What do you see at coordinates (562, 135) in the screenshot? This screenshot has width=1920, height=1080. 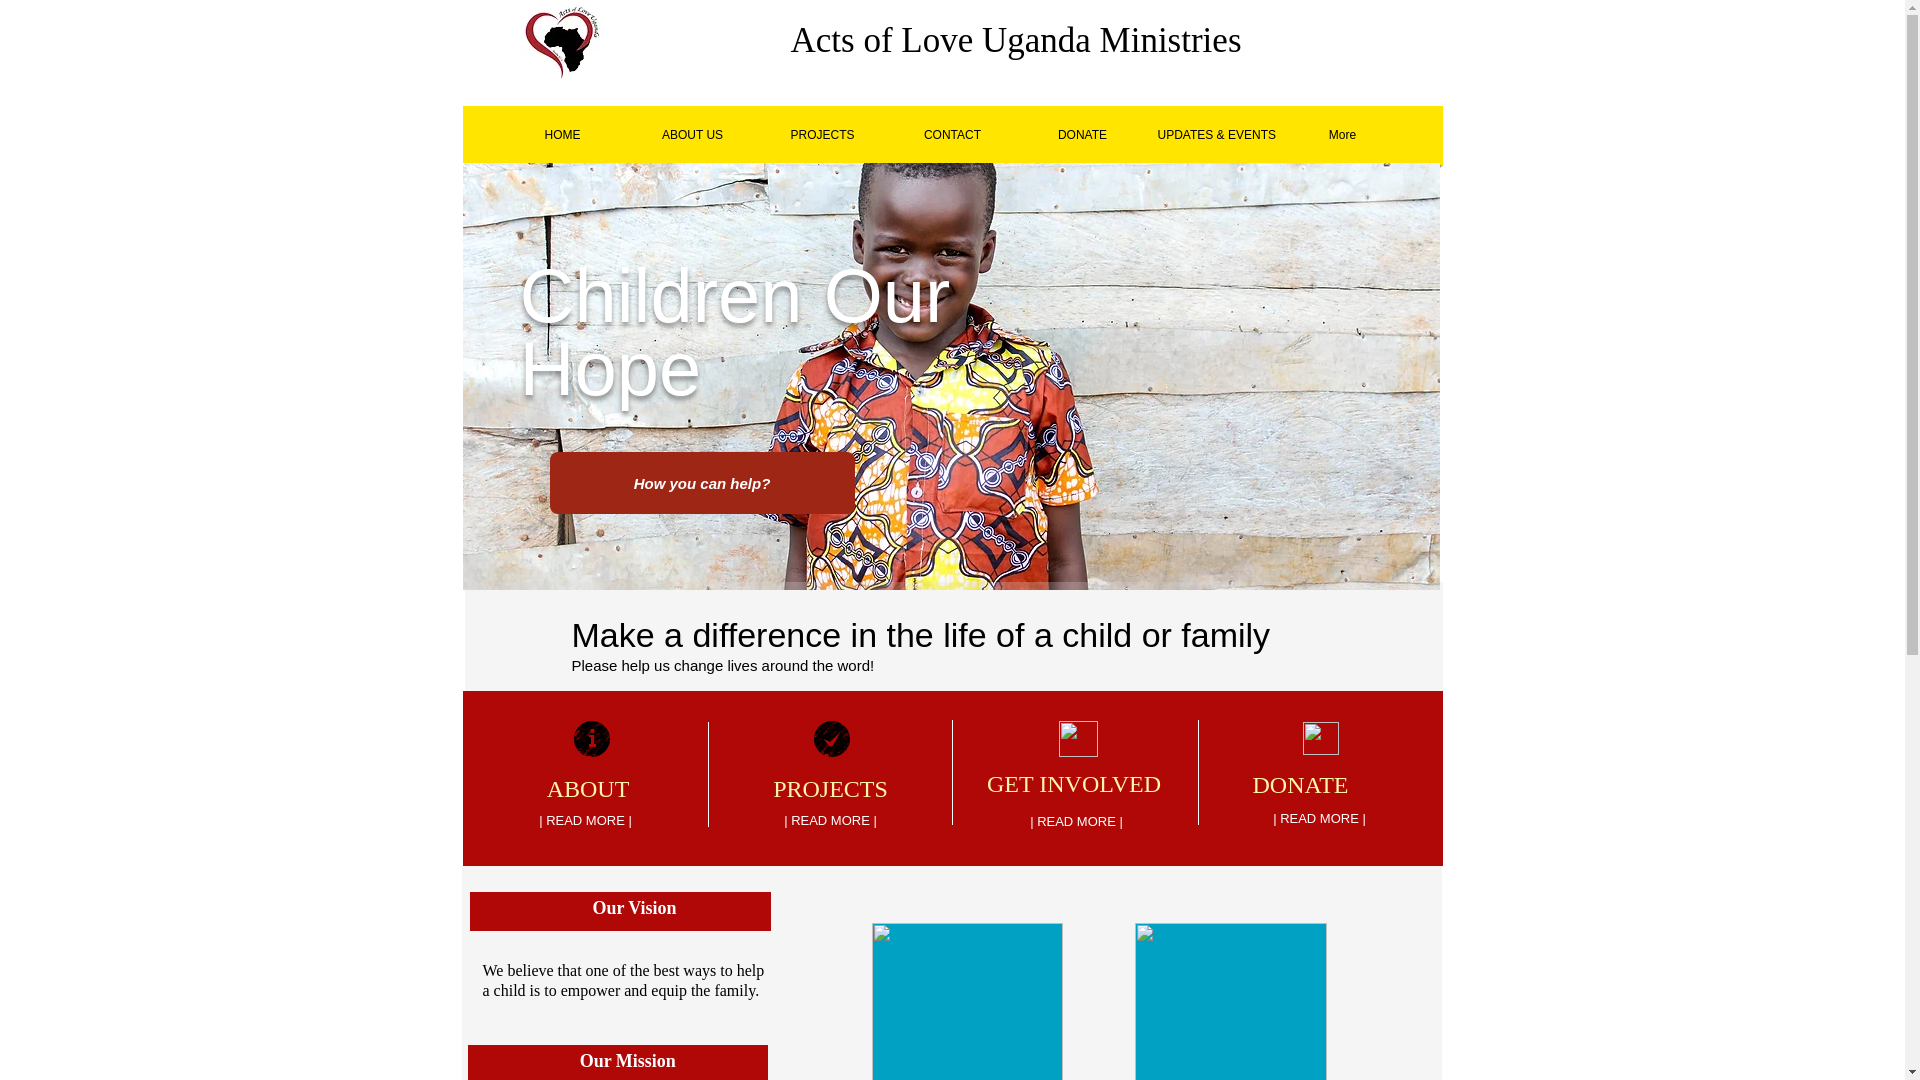 I see `HOME` at bounding box center [562, 135].